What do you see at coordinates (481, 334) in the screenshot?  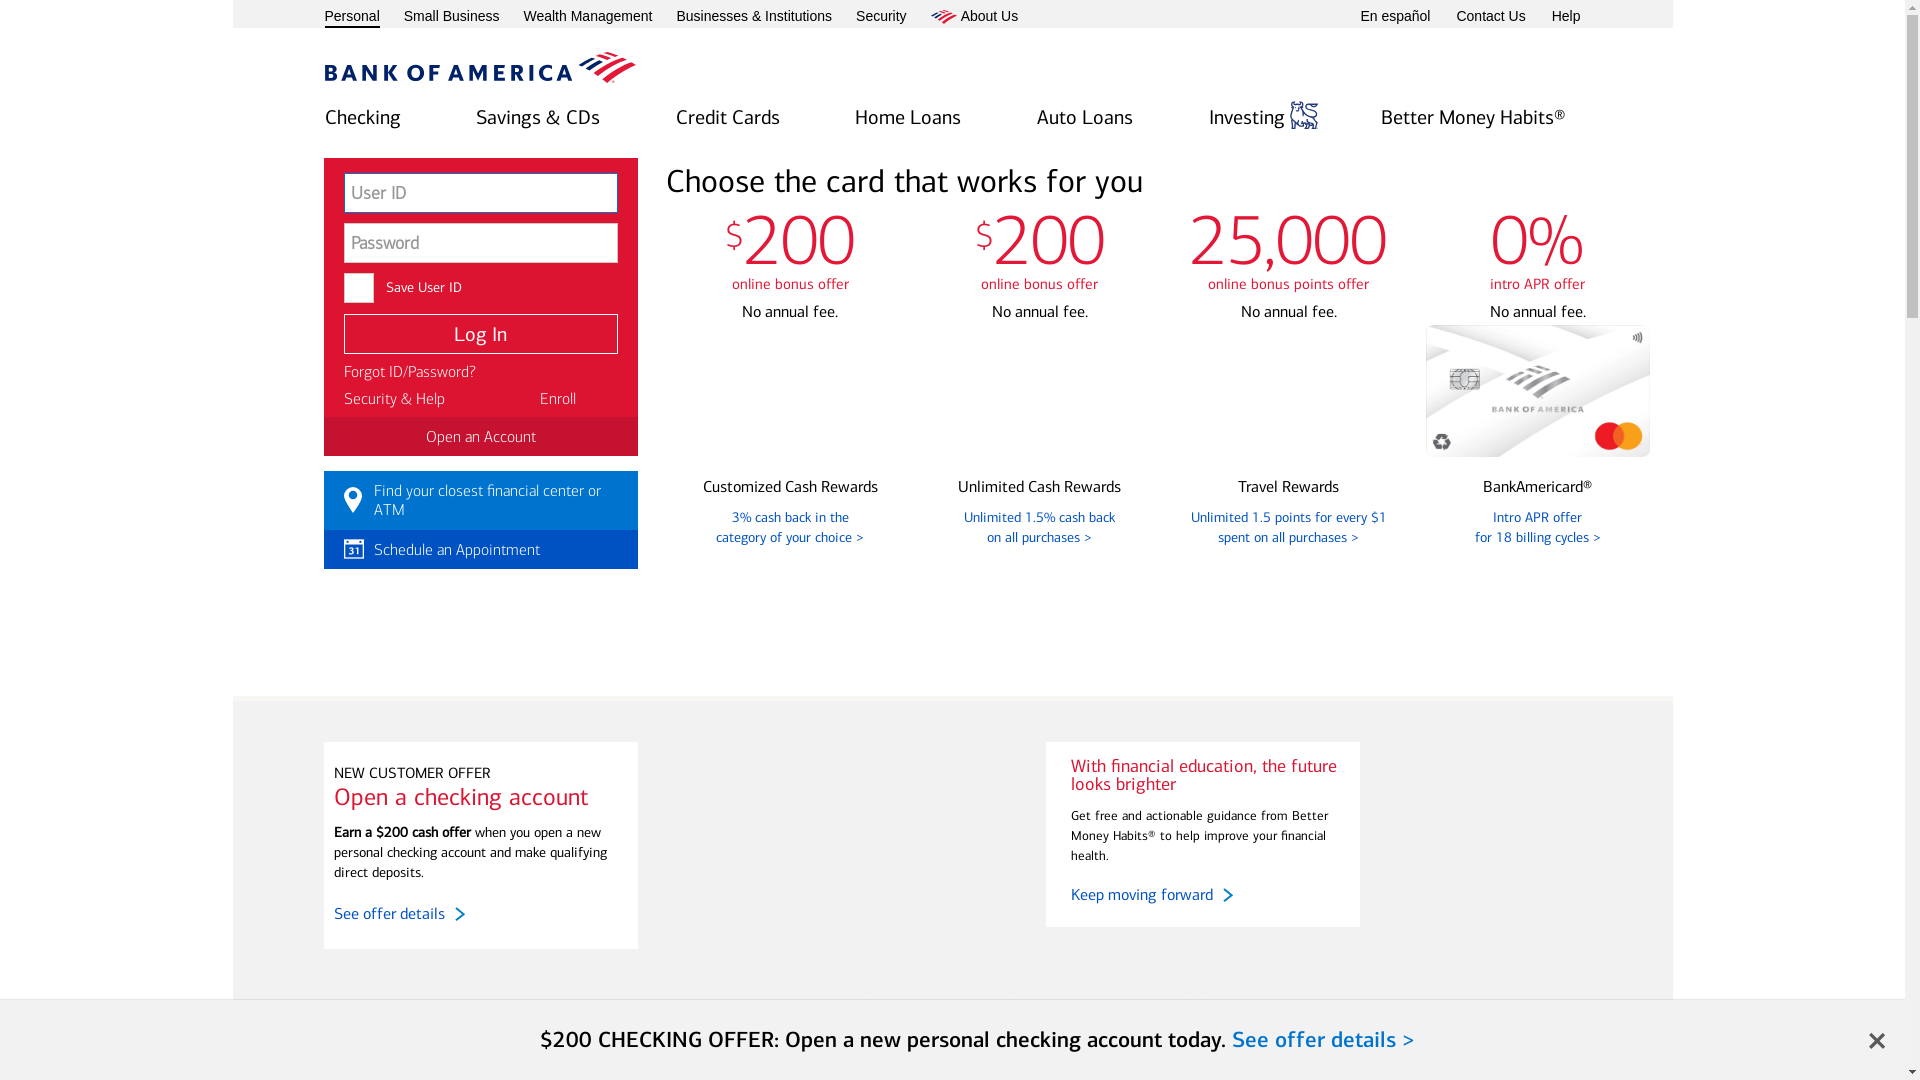 I see `Log In` at bounding box center [481, 334].